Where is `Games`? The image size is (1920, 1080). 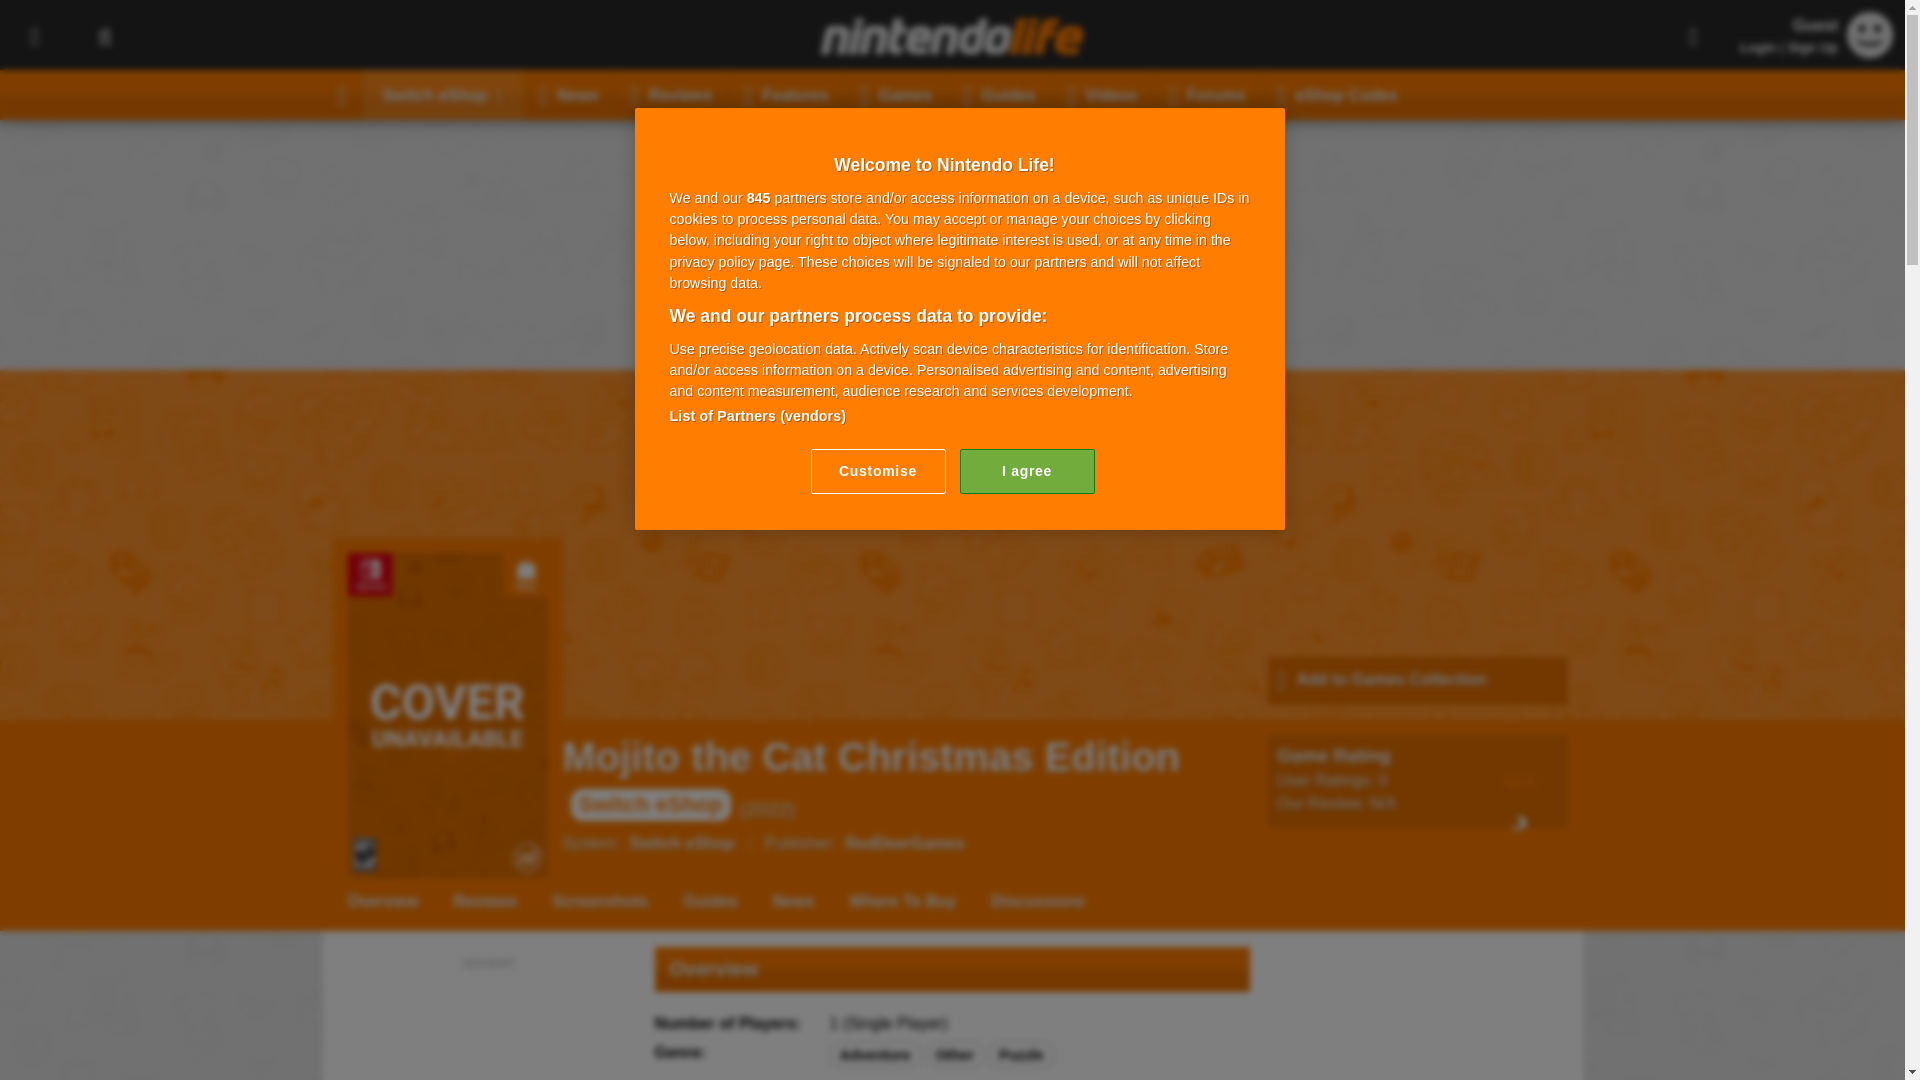
Games is located at coordinates (896, 94).